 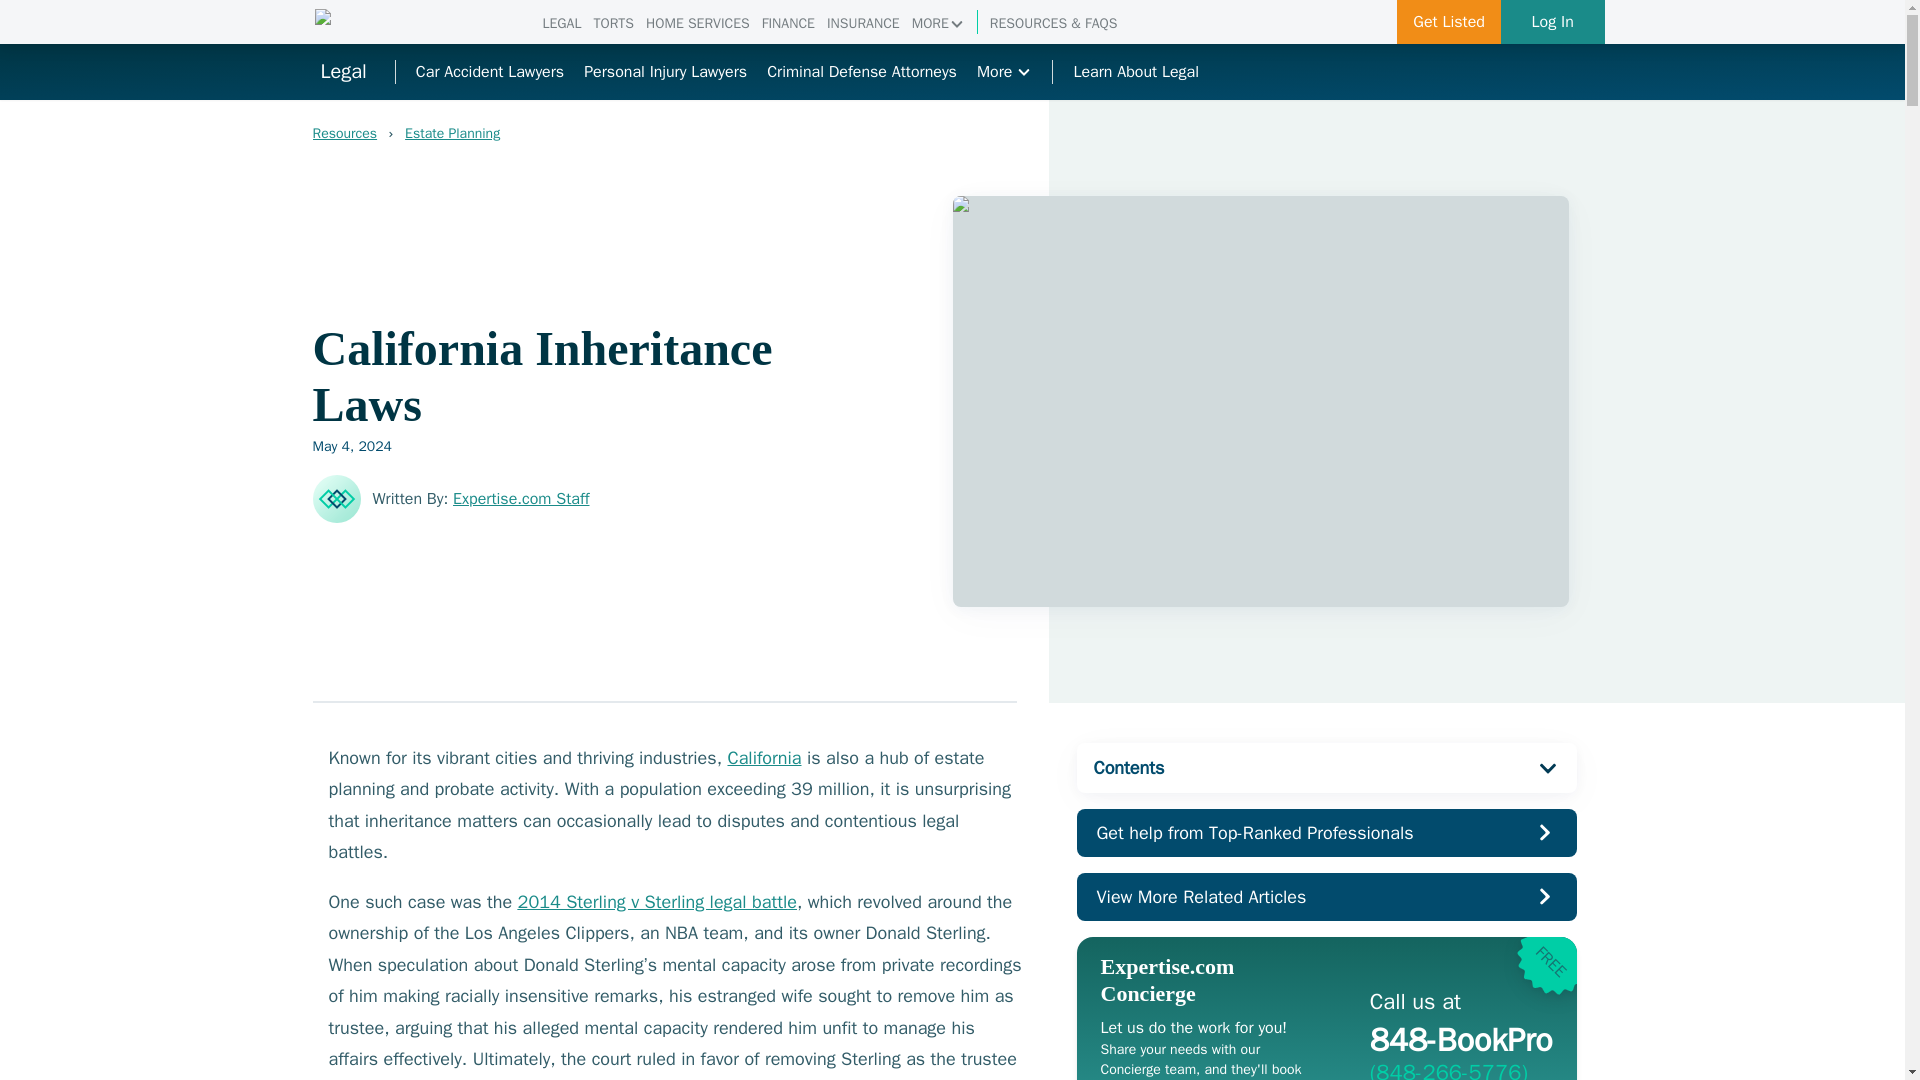 What do you see at coordinates (938, 24) in the screenshot?
I see `Get Listed` at bounding box center [938, 24].